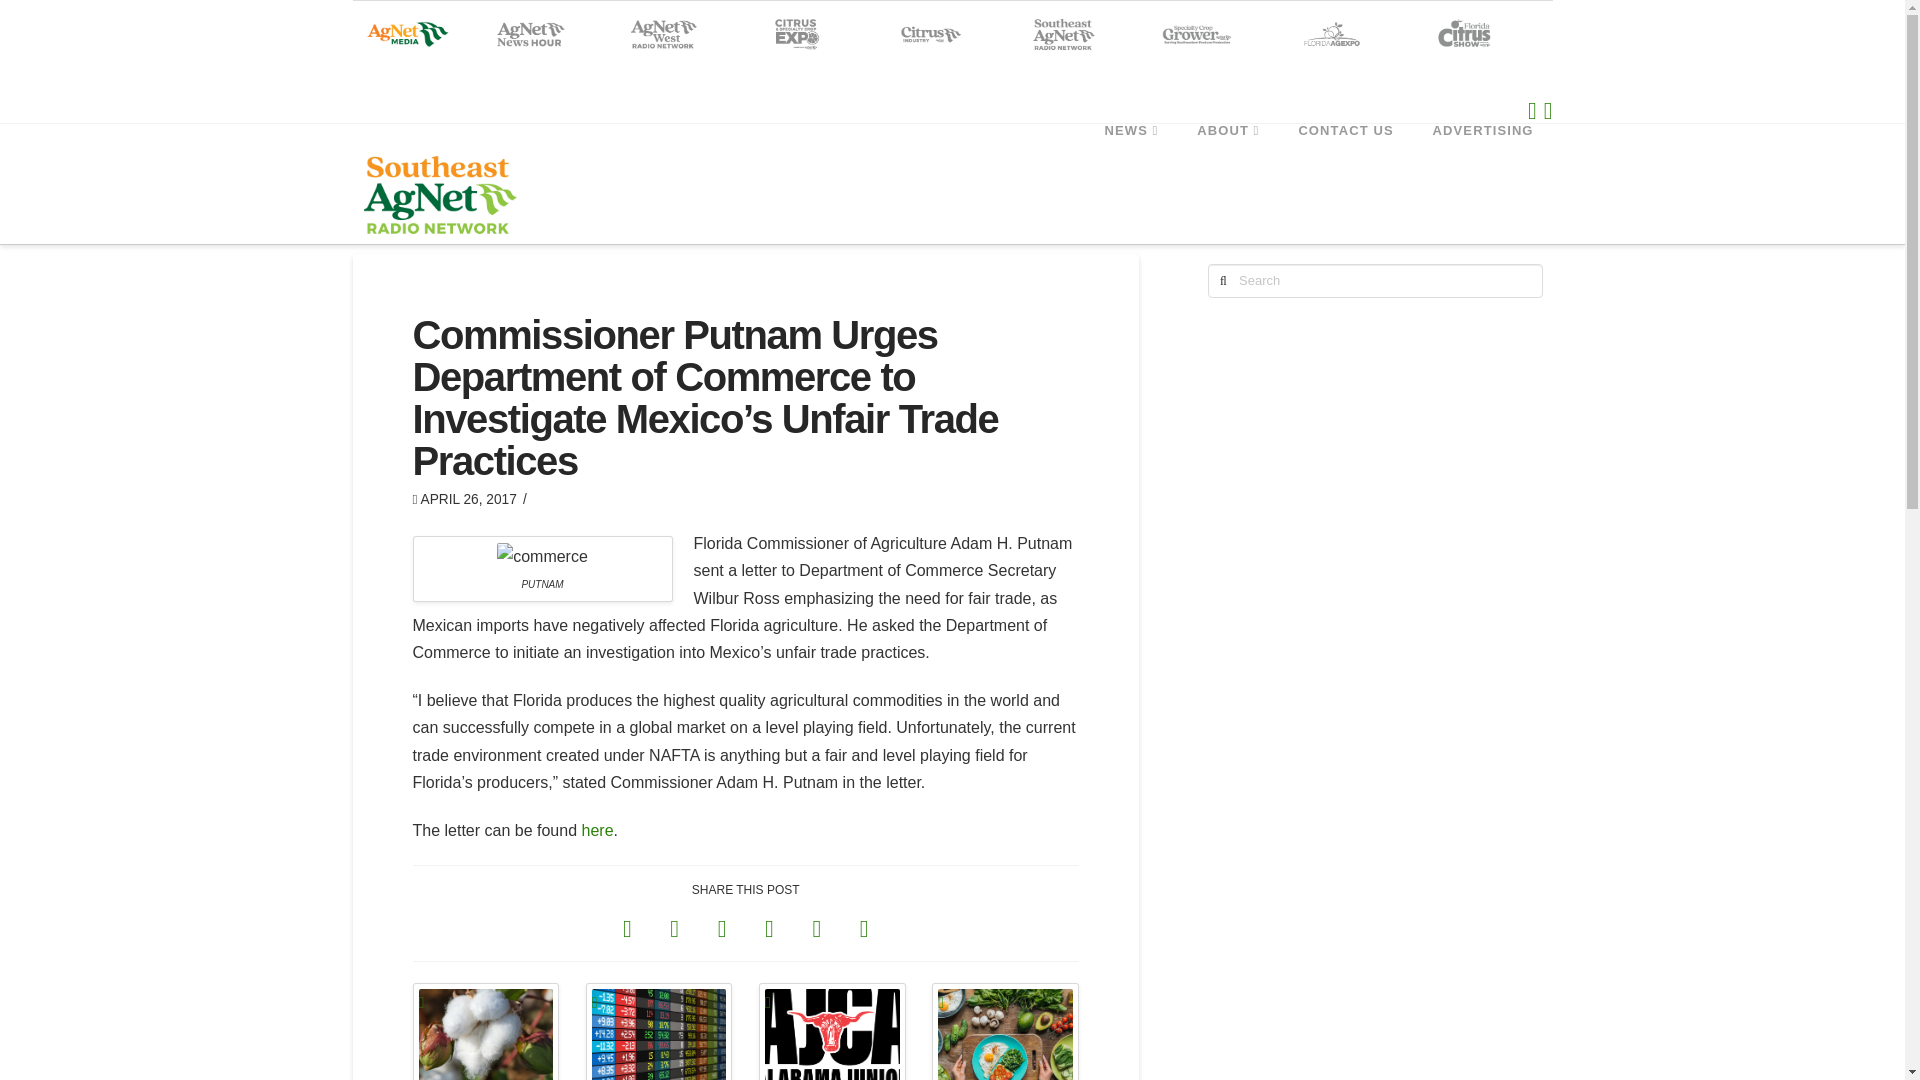  What do you see at coordinates (1005, 1031) in the screenshot?
I see `Permalink to: "USDA Nutrition Hubs"` at bounding box center [1005, 1031].